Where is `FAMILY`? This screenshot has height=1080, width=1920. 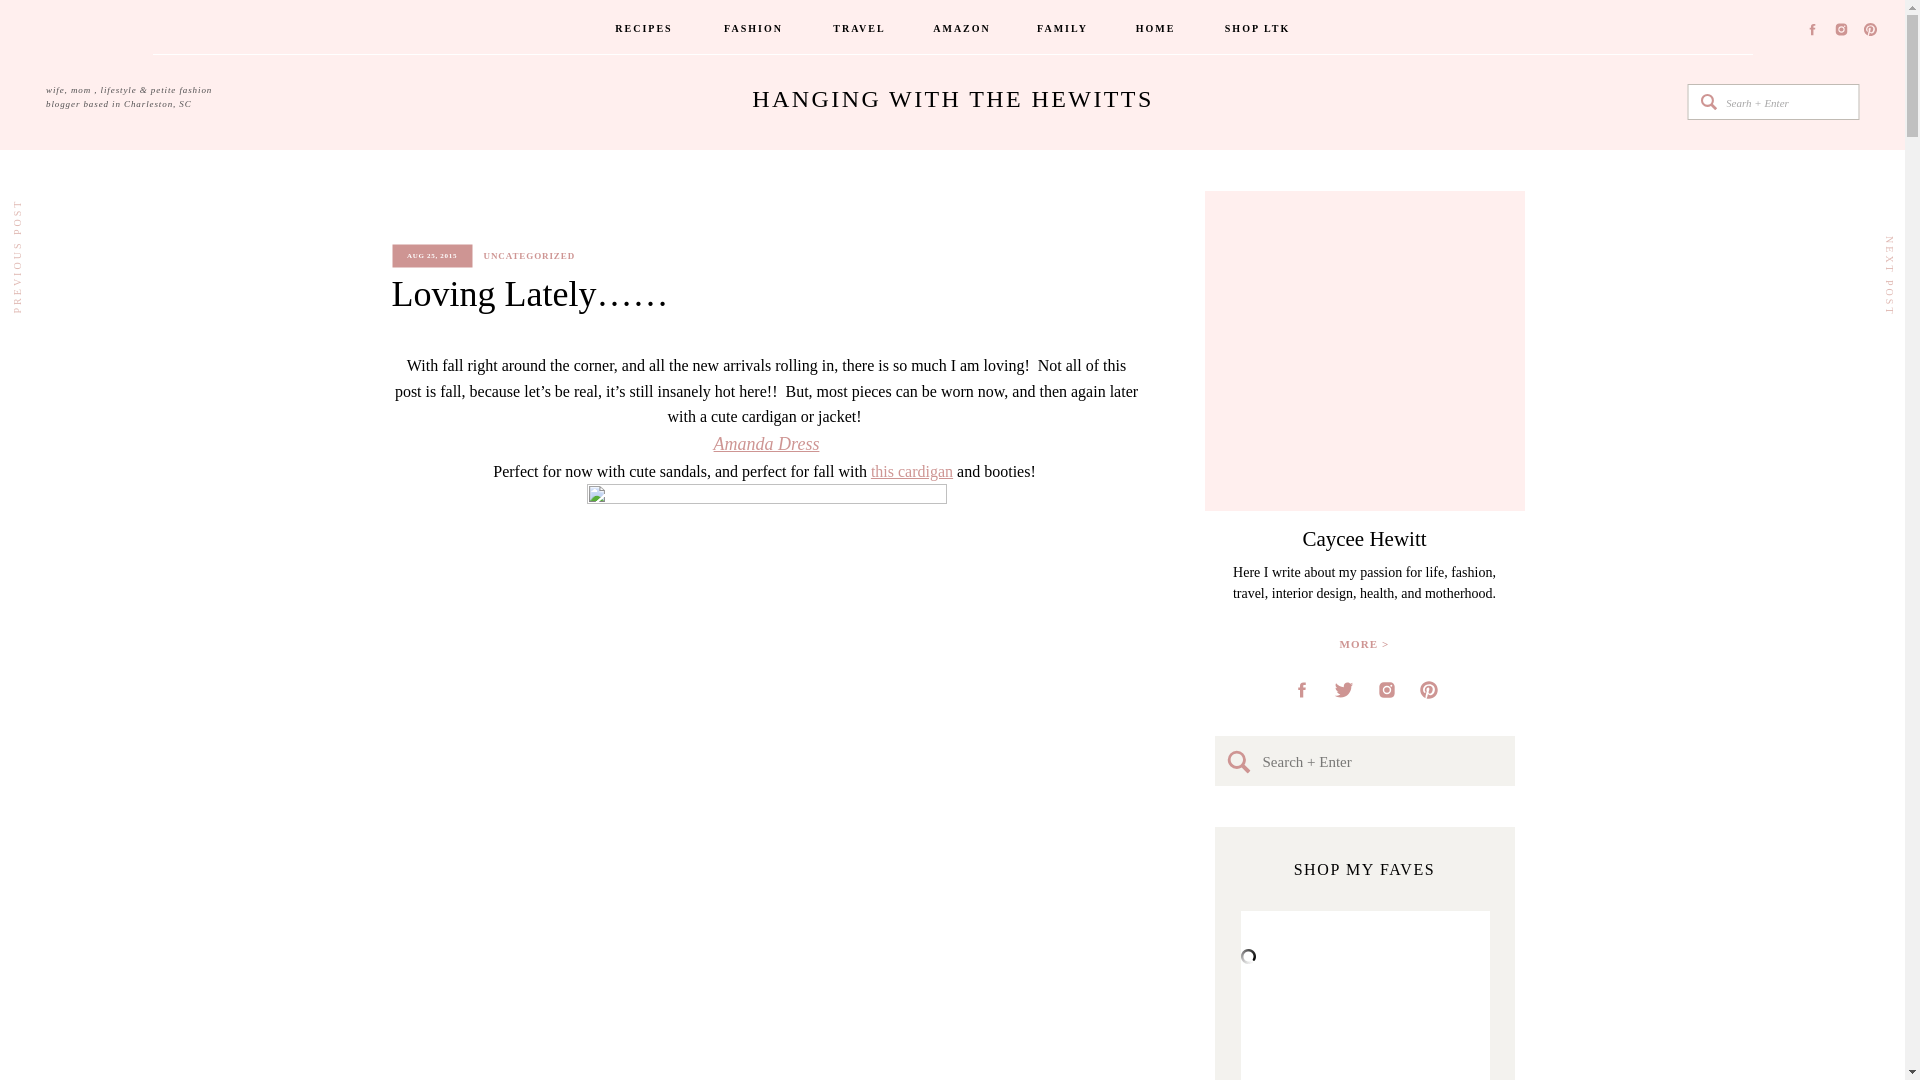
FAMILY is located at coordinates (1063, 30).